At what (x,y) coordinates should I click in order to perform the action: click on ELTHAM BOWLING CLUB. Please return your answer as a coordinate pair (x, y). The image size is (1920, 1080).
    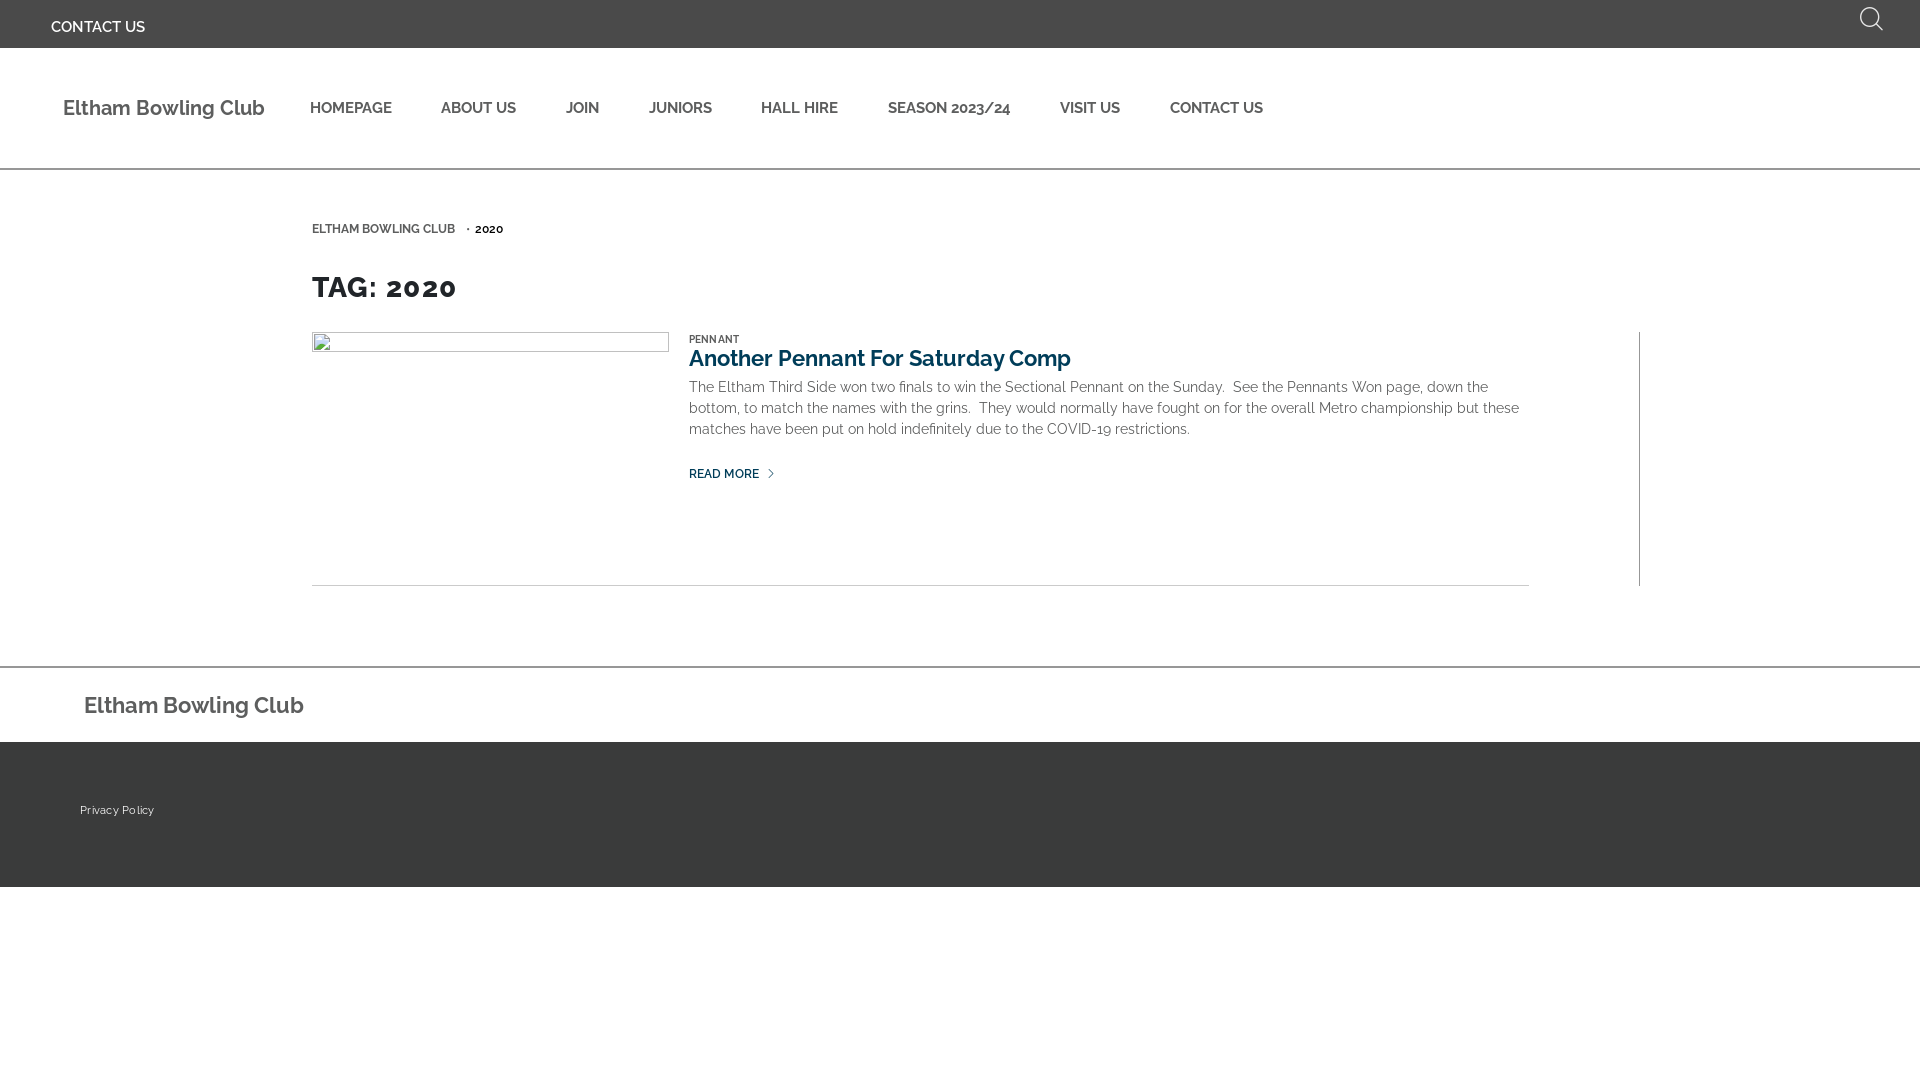
    Looking at the image, I should click on (384, 229).